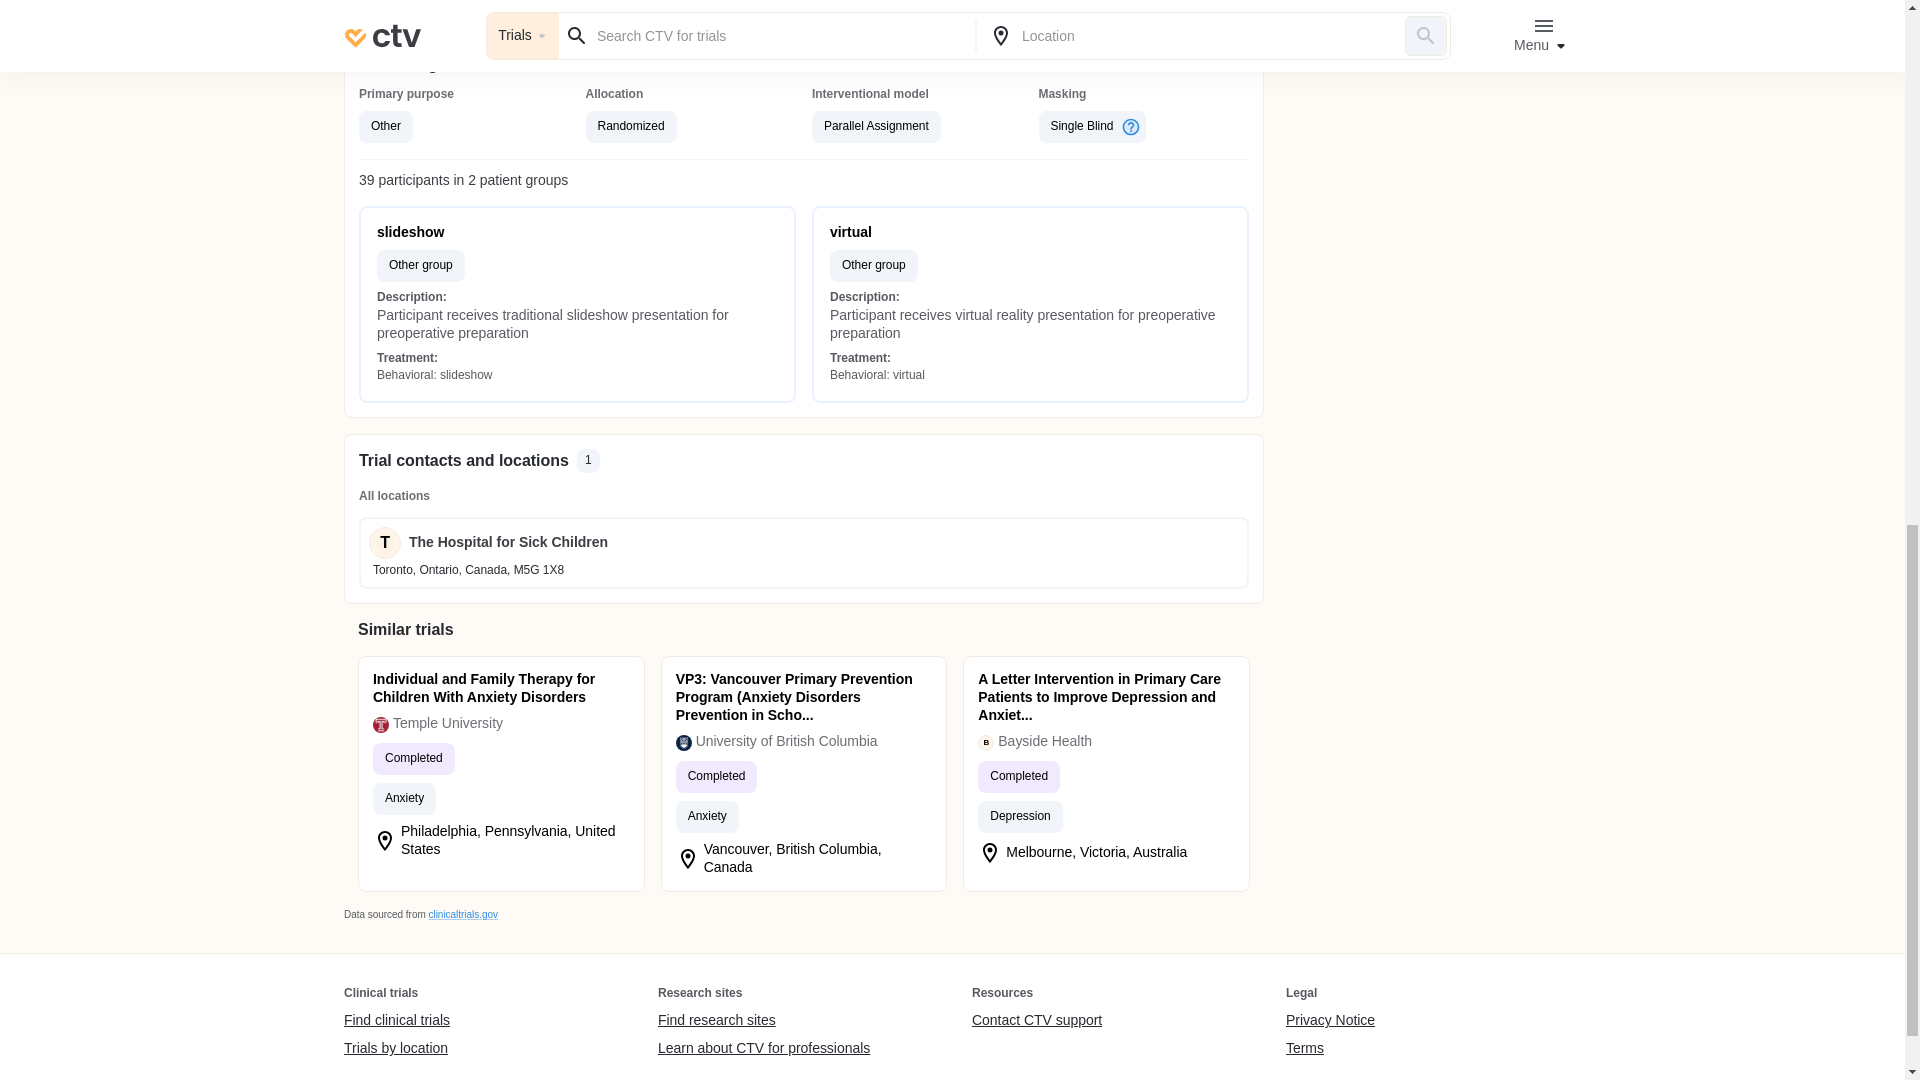 Image resolution: width=1920 pixels, height=1080 pixels. Describe the element at coordinates (1330, 1049) in the screenshot. I see `Terms` at that location.